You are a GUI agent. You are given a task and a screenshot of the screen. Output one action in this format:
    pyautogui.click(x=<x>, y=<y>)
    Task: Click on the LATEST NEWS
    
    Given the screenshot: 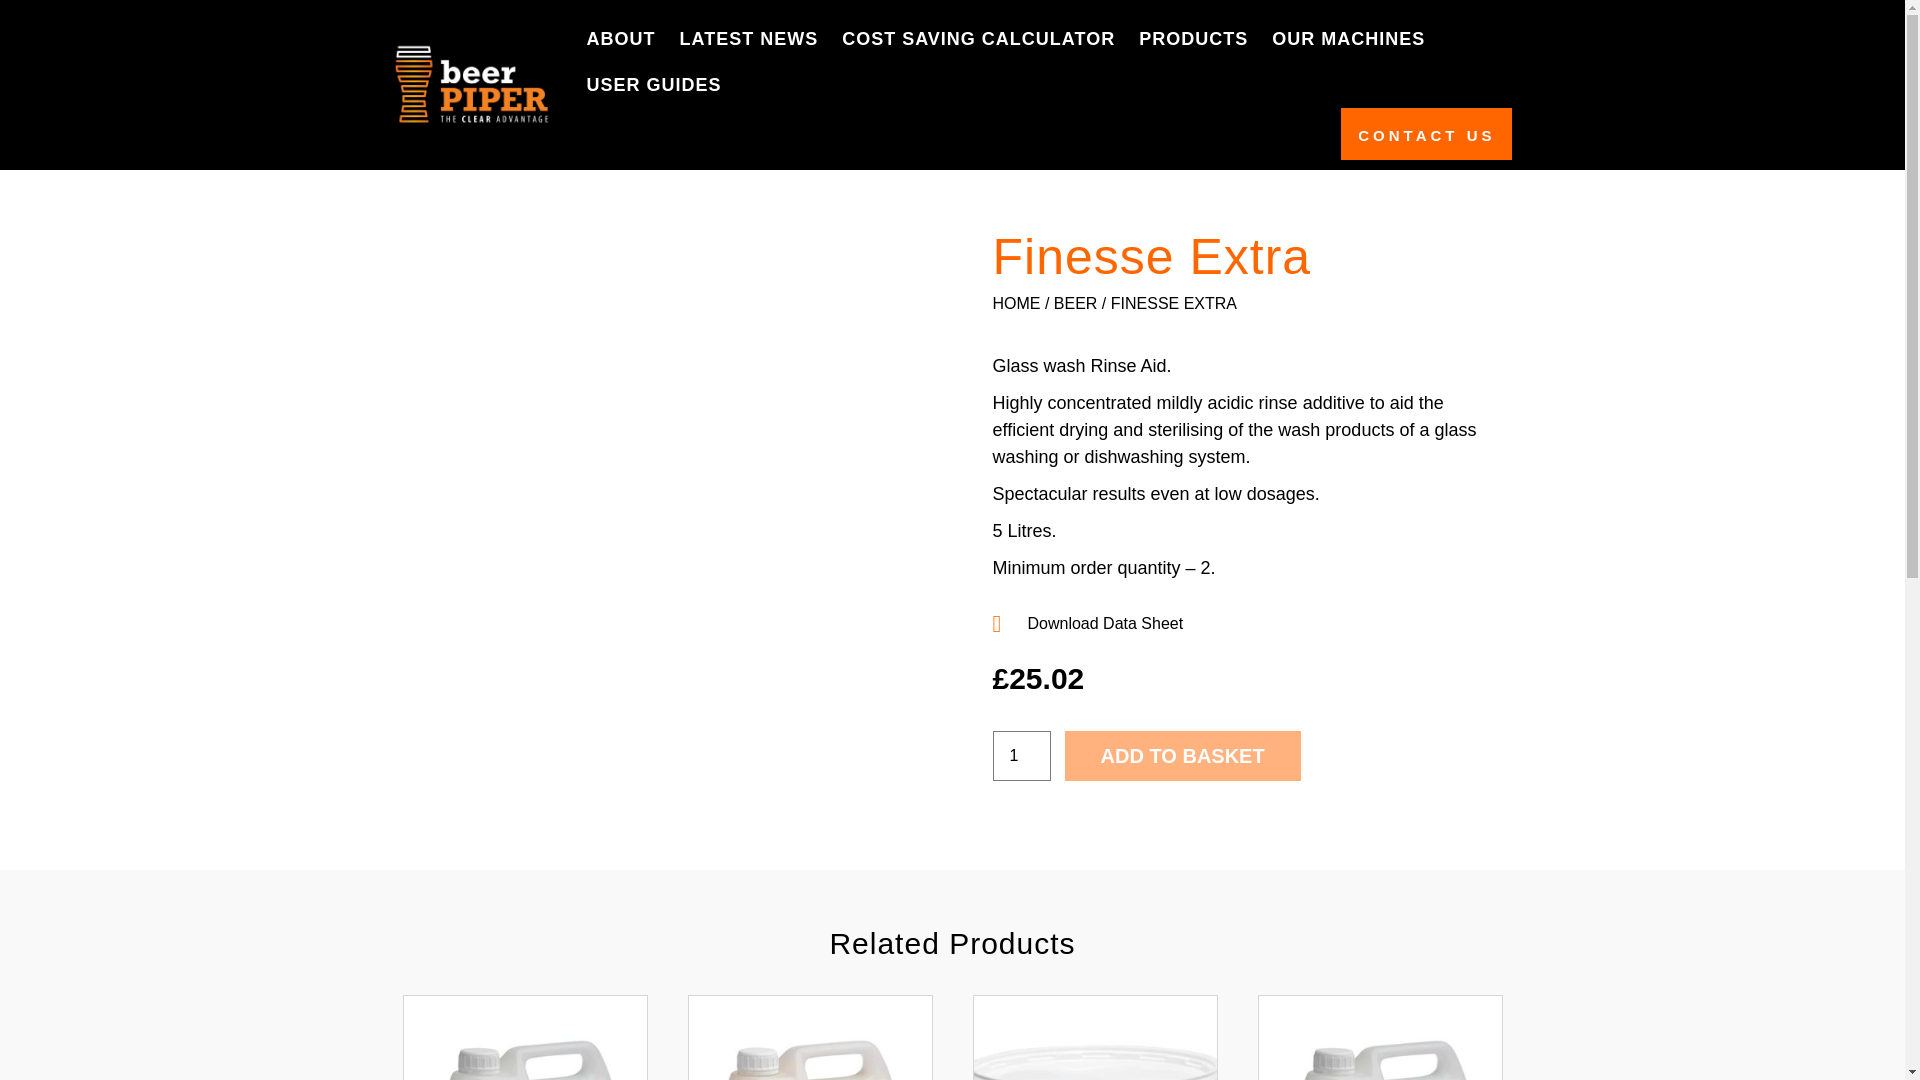 What is the action you would take?
    pyautogui.click(x=748, y=38)
    